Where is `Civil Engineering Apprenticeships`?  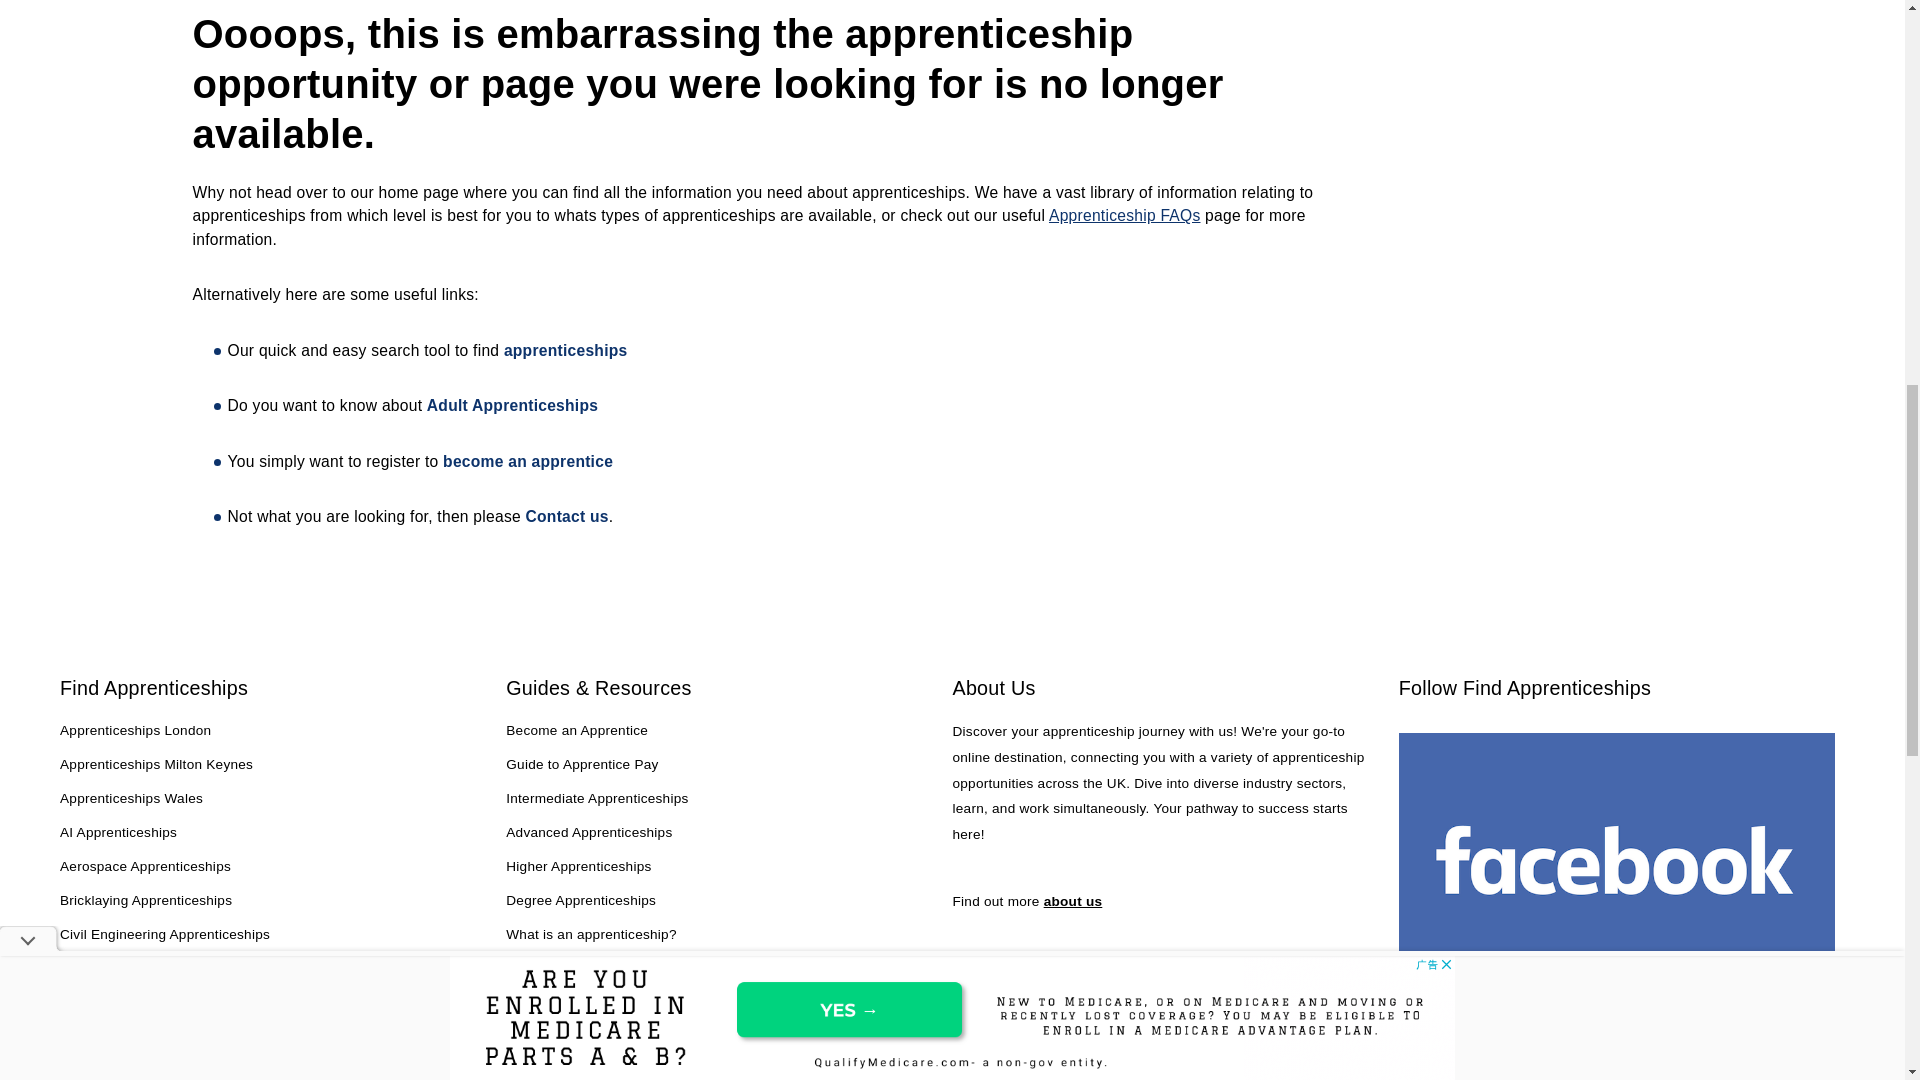 Civil Engineering Apprenticeships is located at coordinates (164, 936).